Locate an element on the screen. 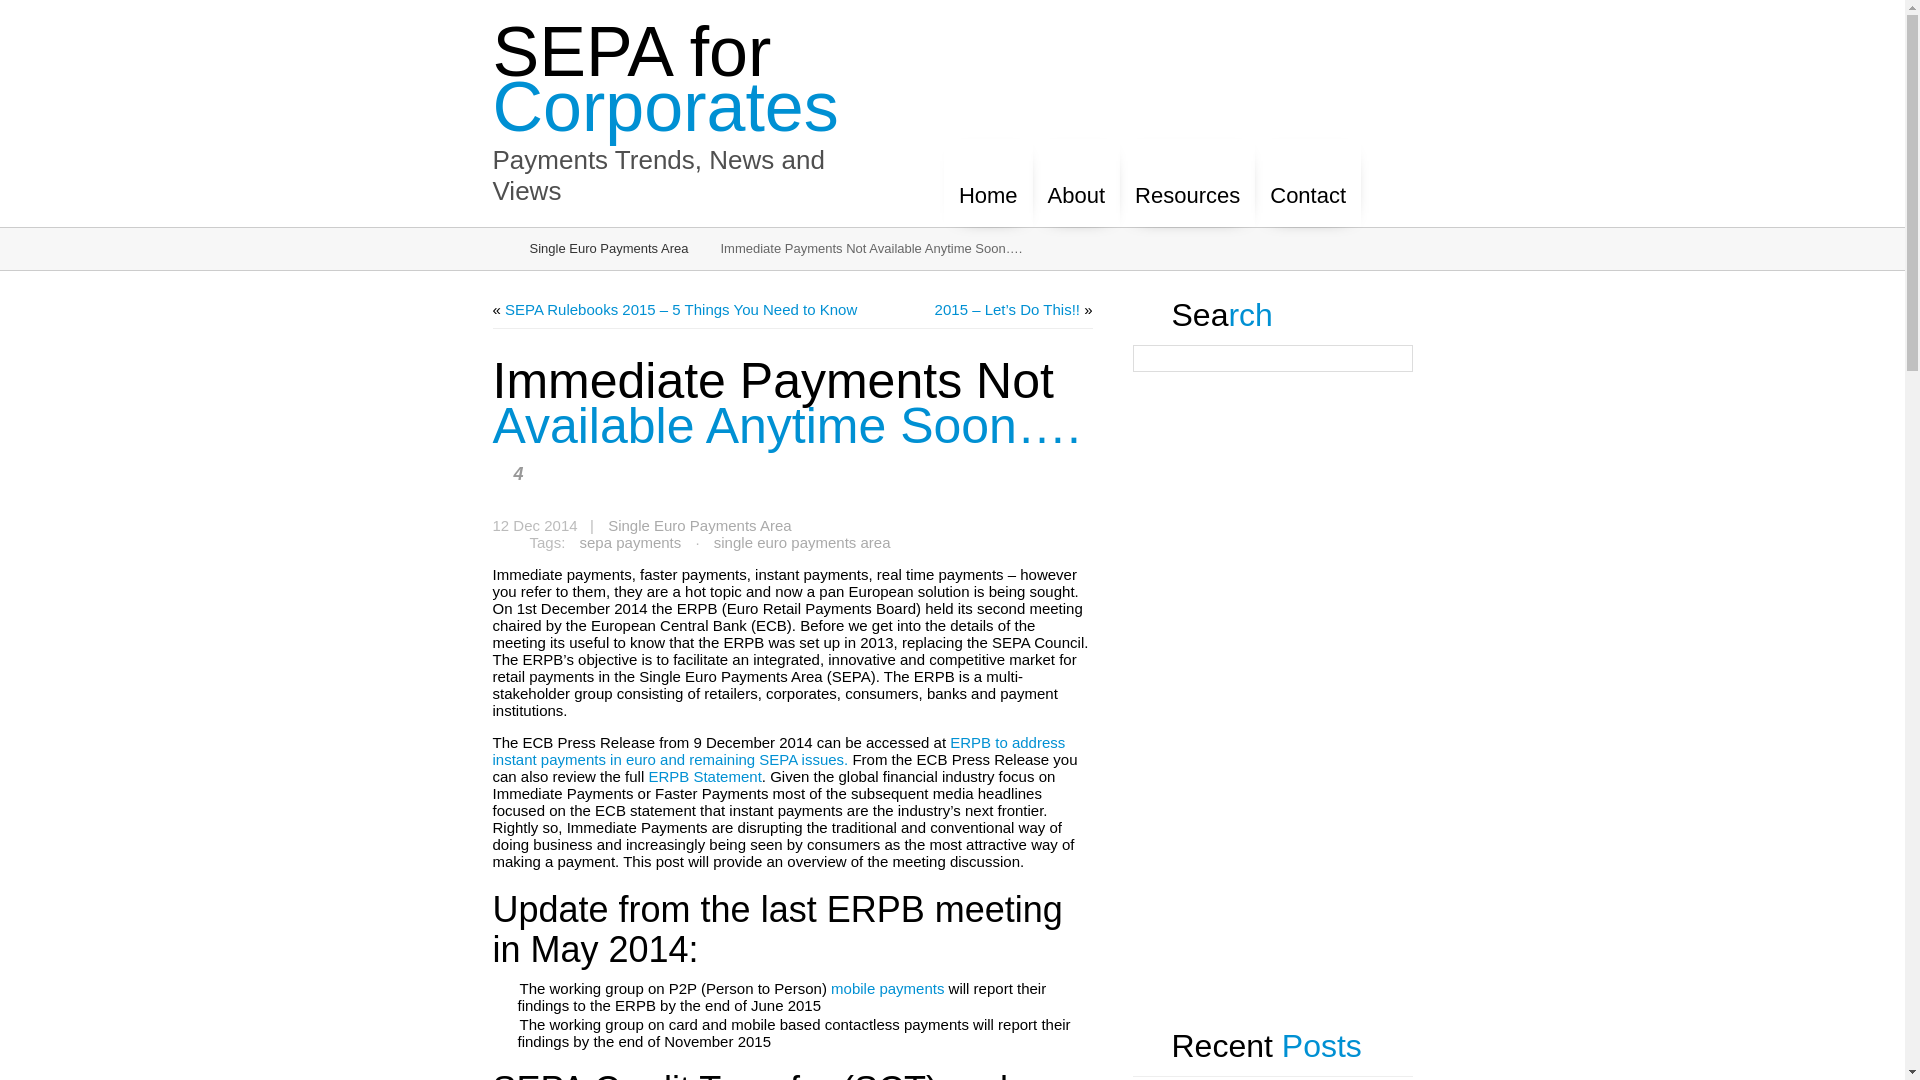  Resources is located at coordinates (1187, 184).